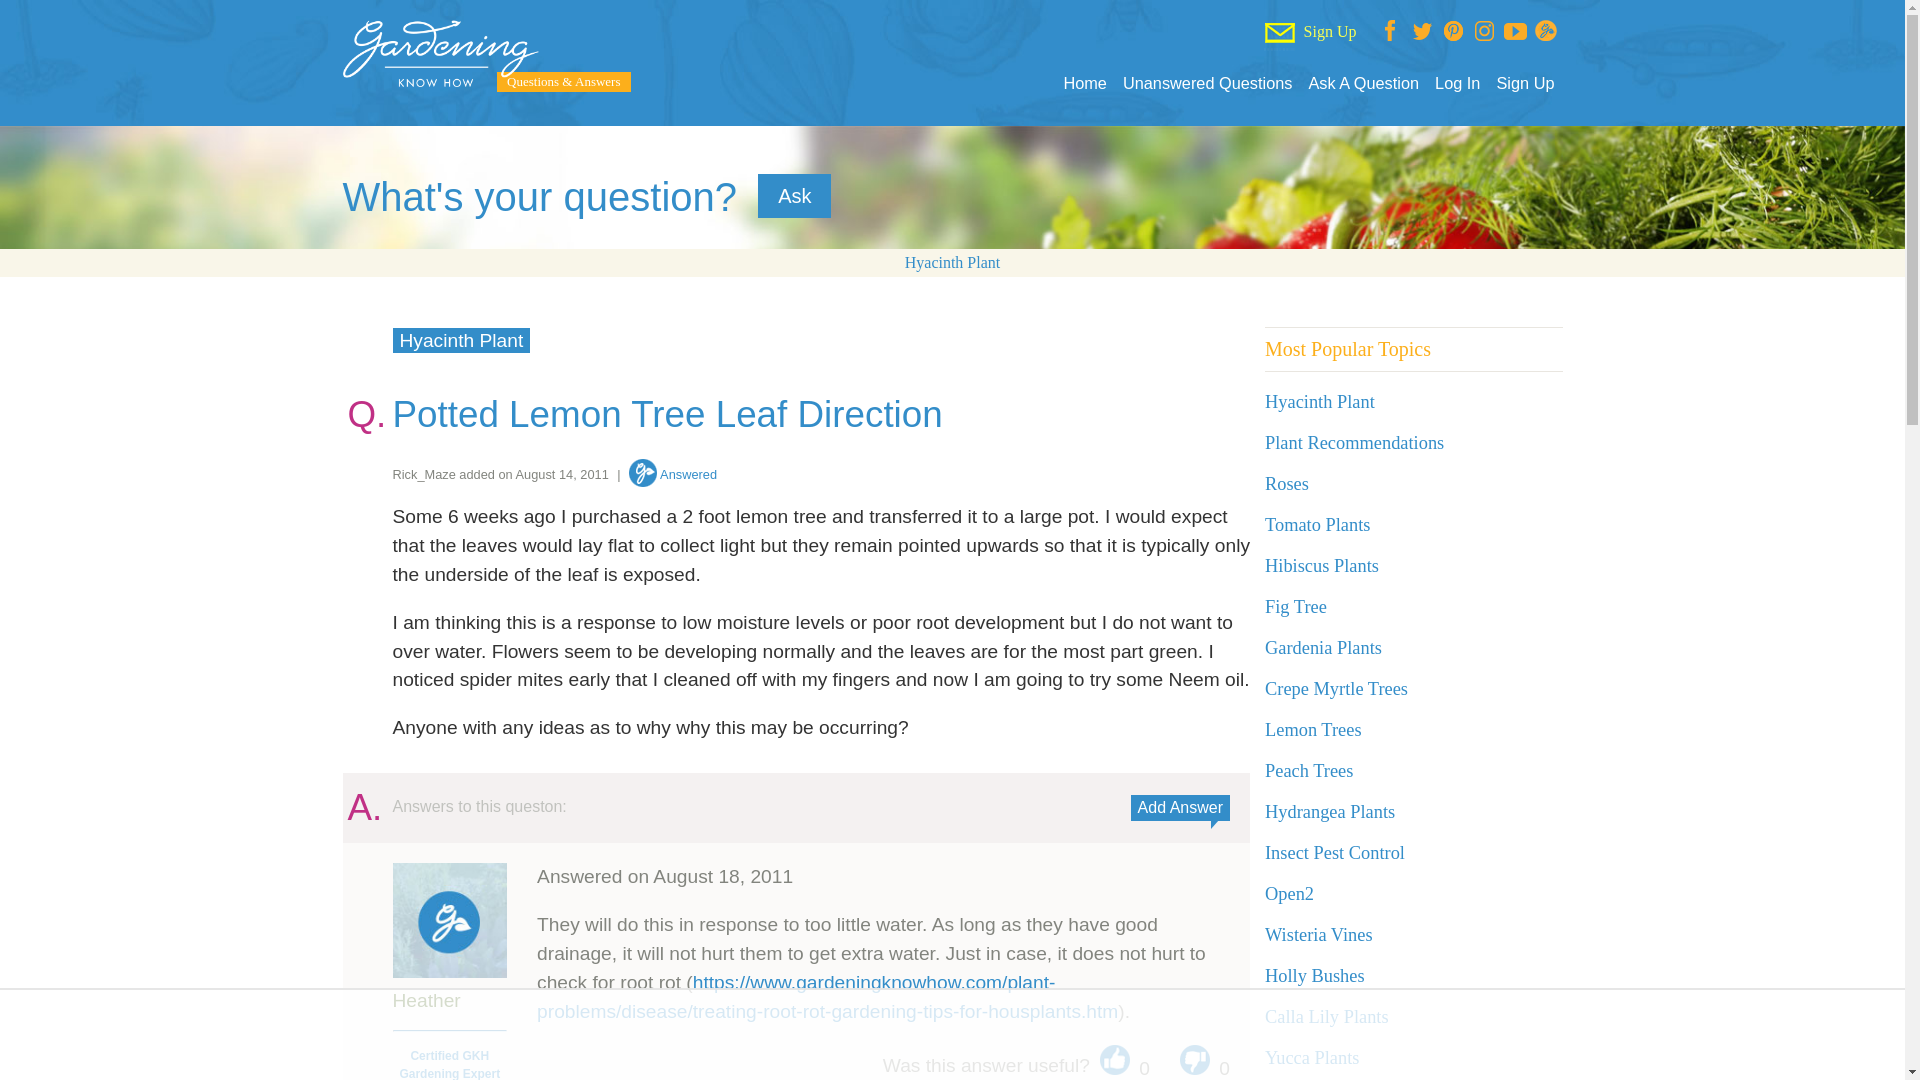  I want to click on Add Answer, so click(1180, 807).